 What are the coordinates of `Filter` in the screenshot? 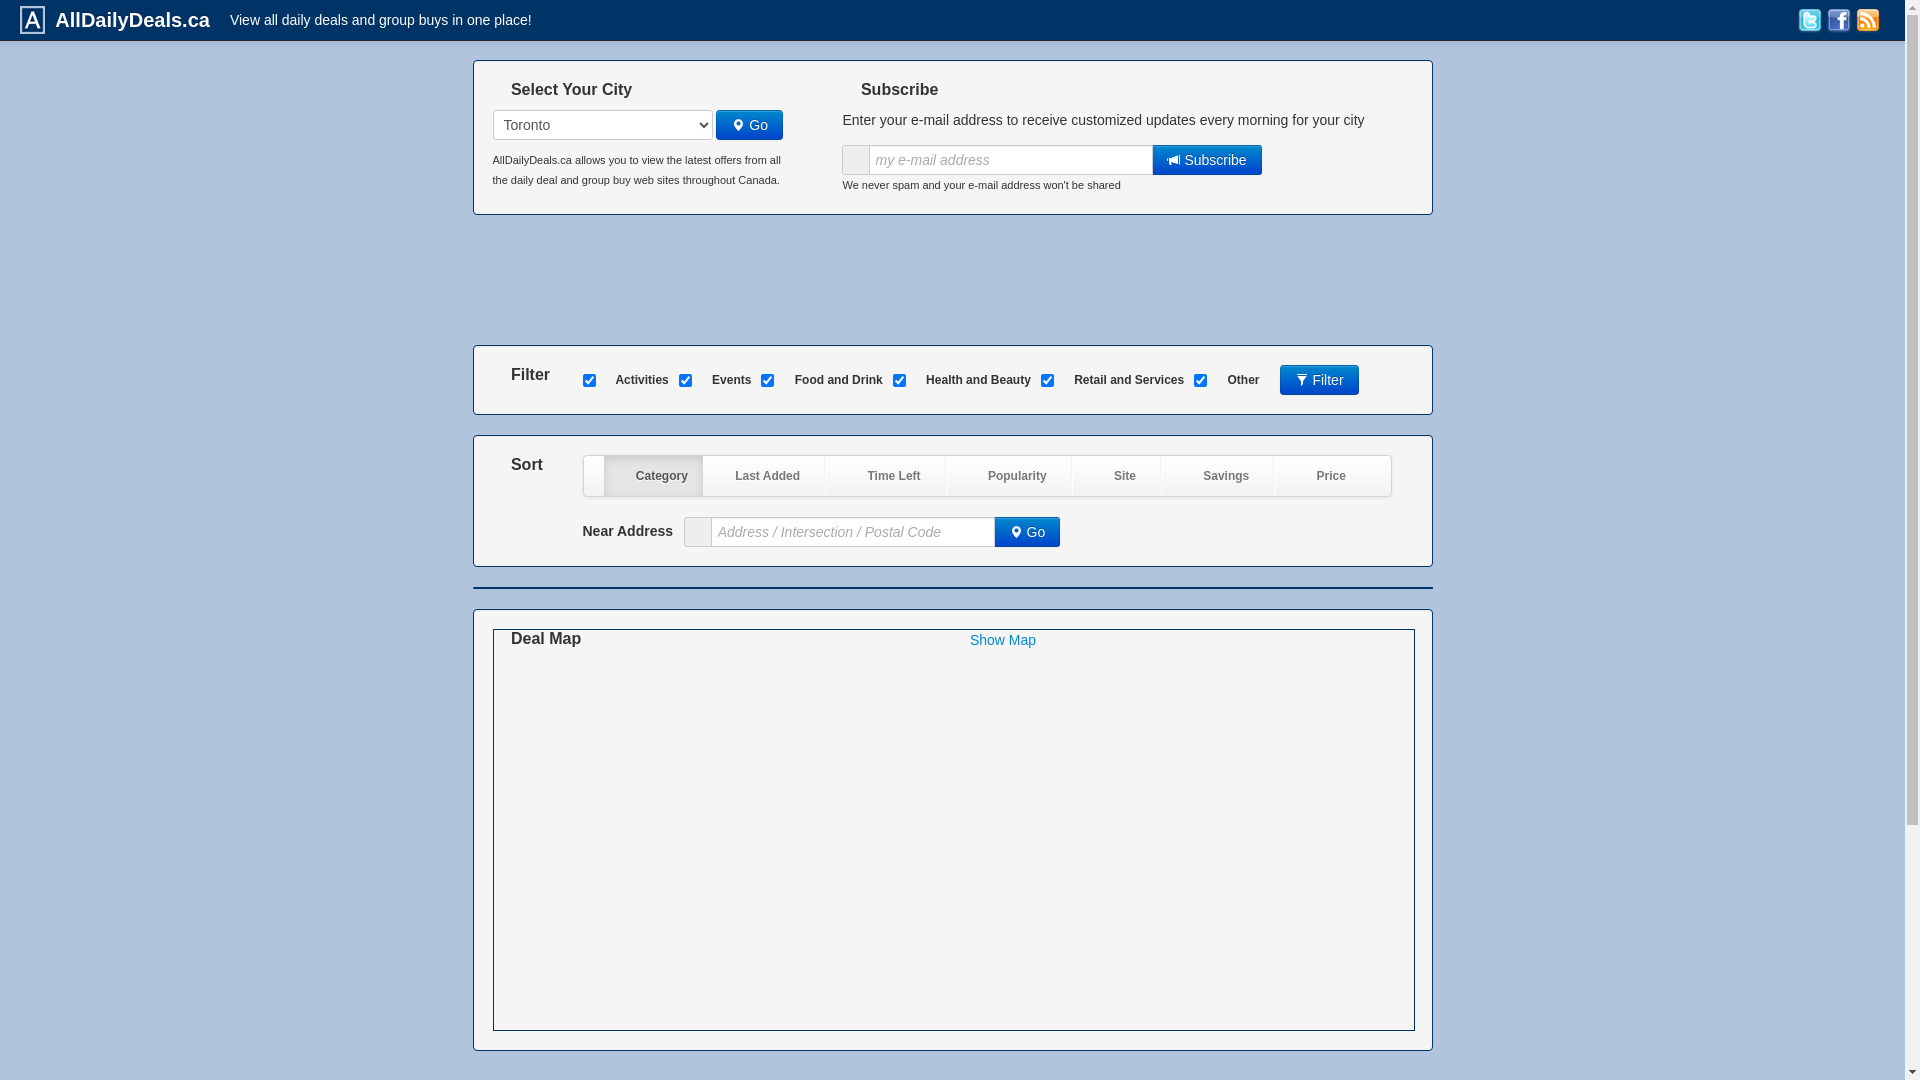 It's located at (1320, 380).